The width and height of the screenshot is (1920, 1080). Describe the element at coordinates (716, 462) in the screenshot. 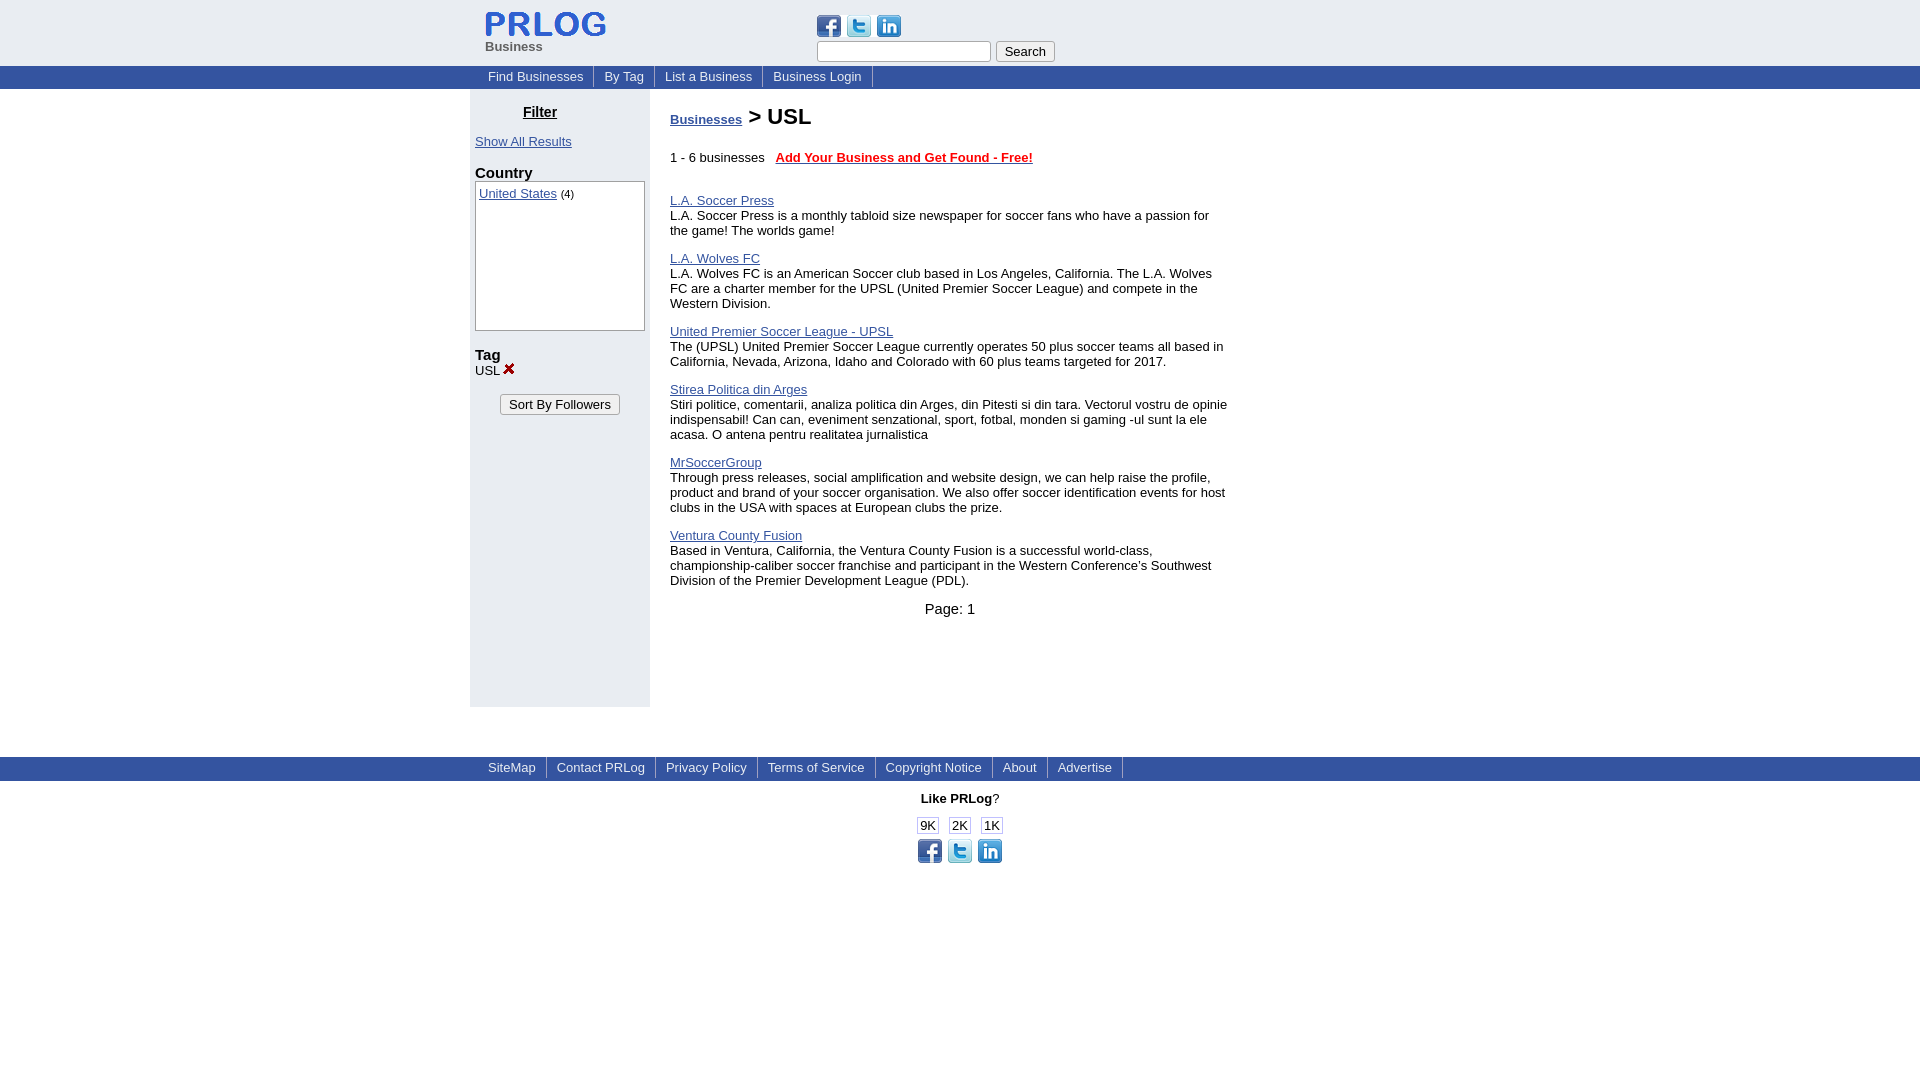

I see `MrSoccerGroup` at that location.